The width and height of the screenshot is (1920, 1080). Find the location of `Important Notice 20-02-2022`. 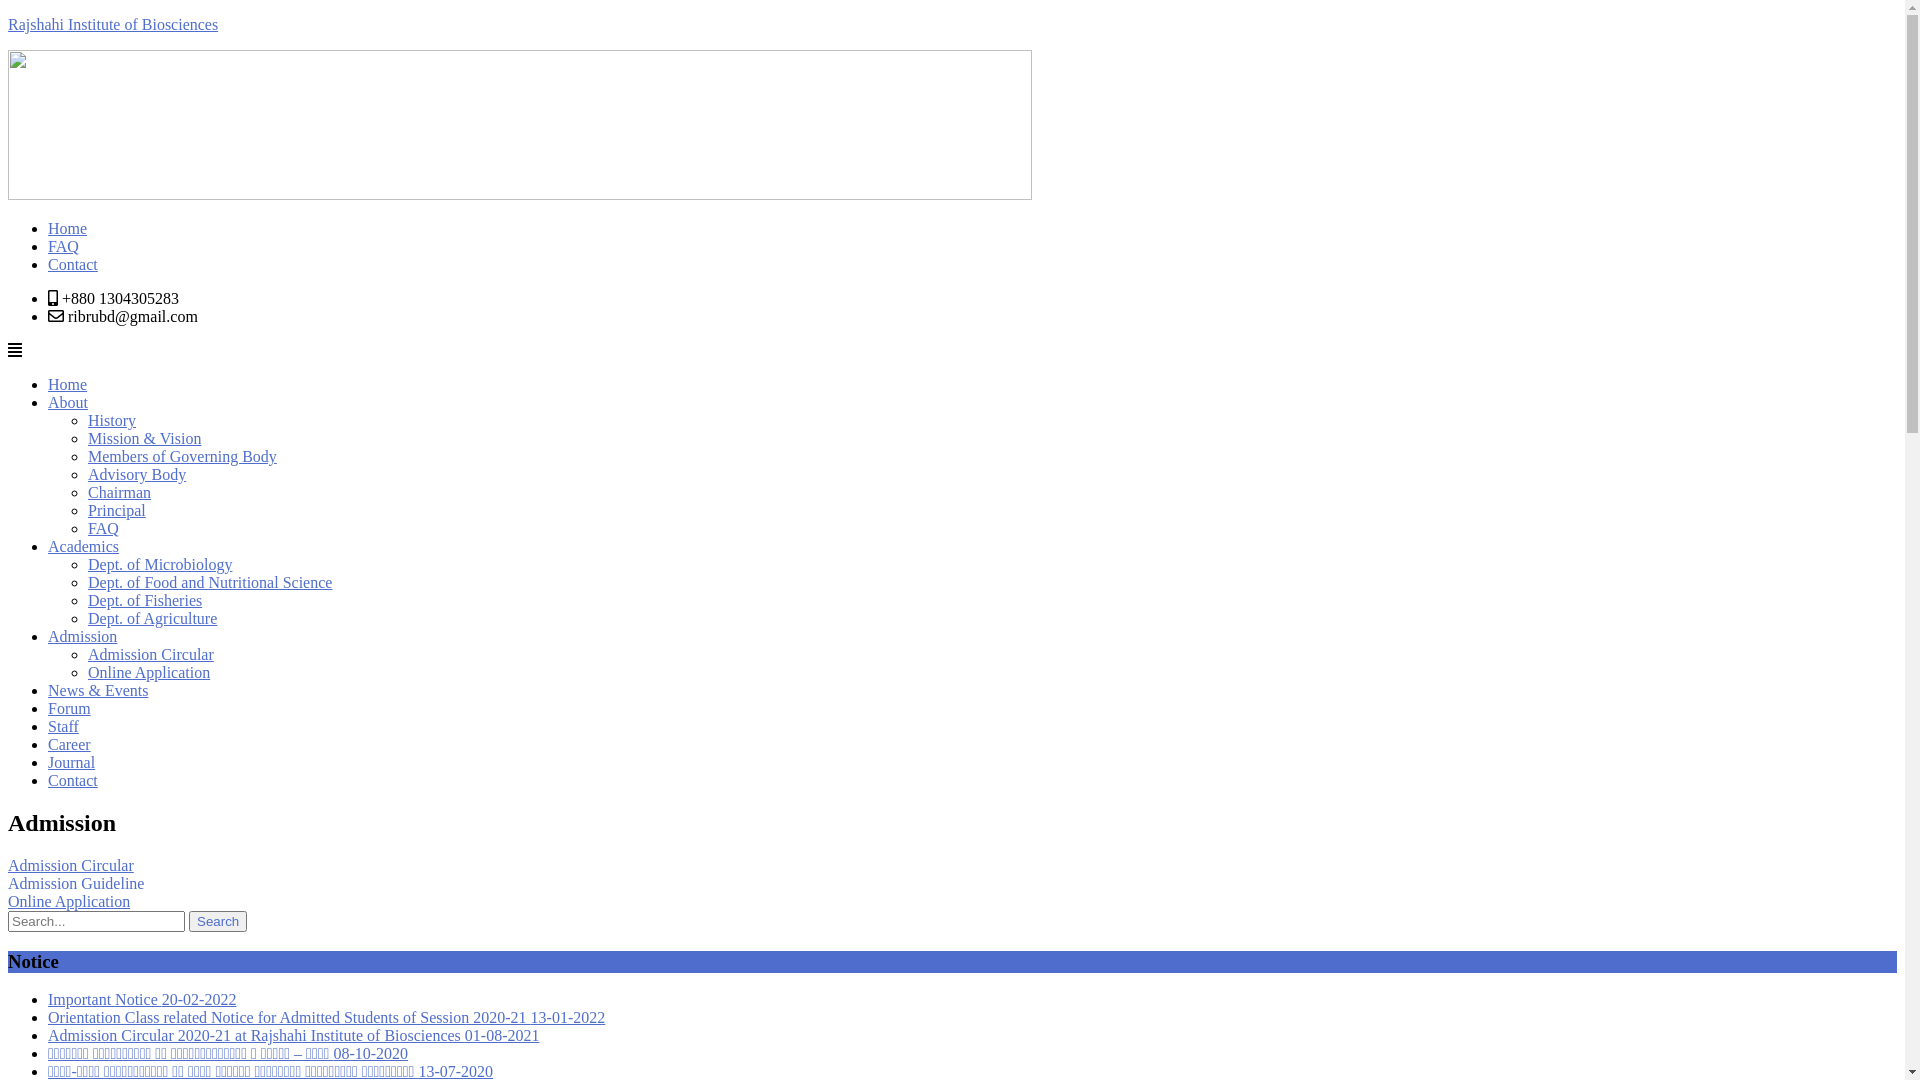

Important Notice 20-02-2022 is located at coordinates (142, 1000).